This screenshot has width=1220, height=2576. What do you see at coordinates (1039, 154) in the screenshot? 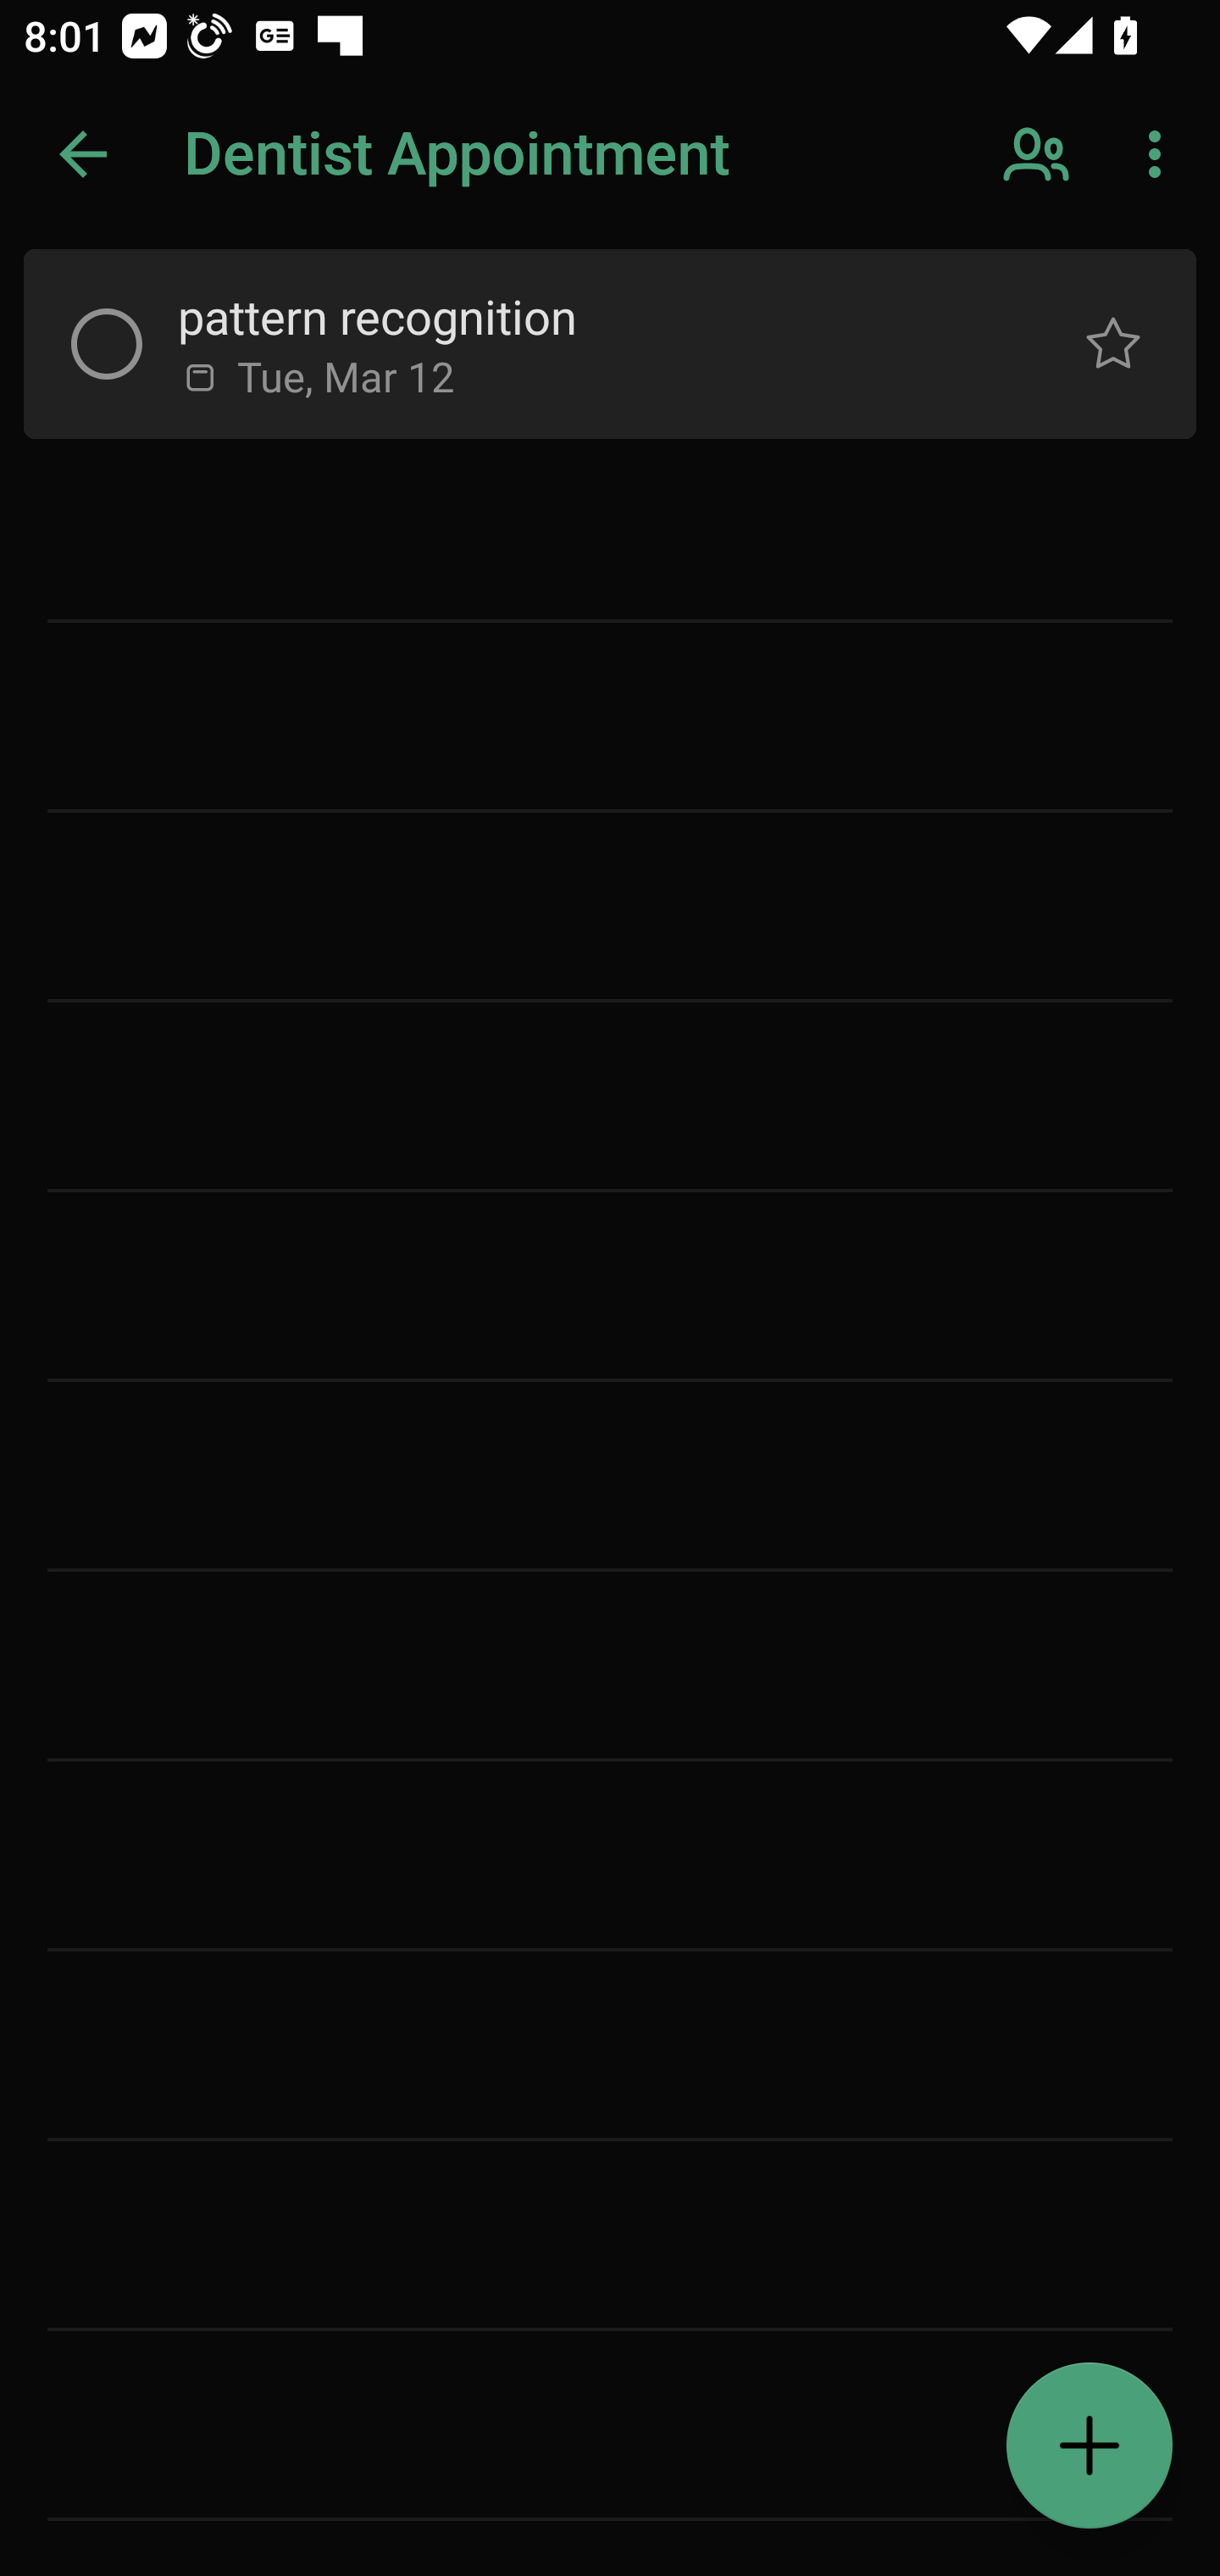
I see `Sharing options` at bounding box center [1039, 154].